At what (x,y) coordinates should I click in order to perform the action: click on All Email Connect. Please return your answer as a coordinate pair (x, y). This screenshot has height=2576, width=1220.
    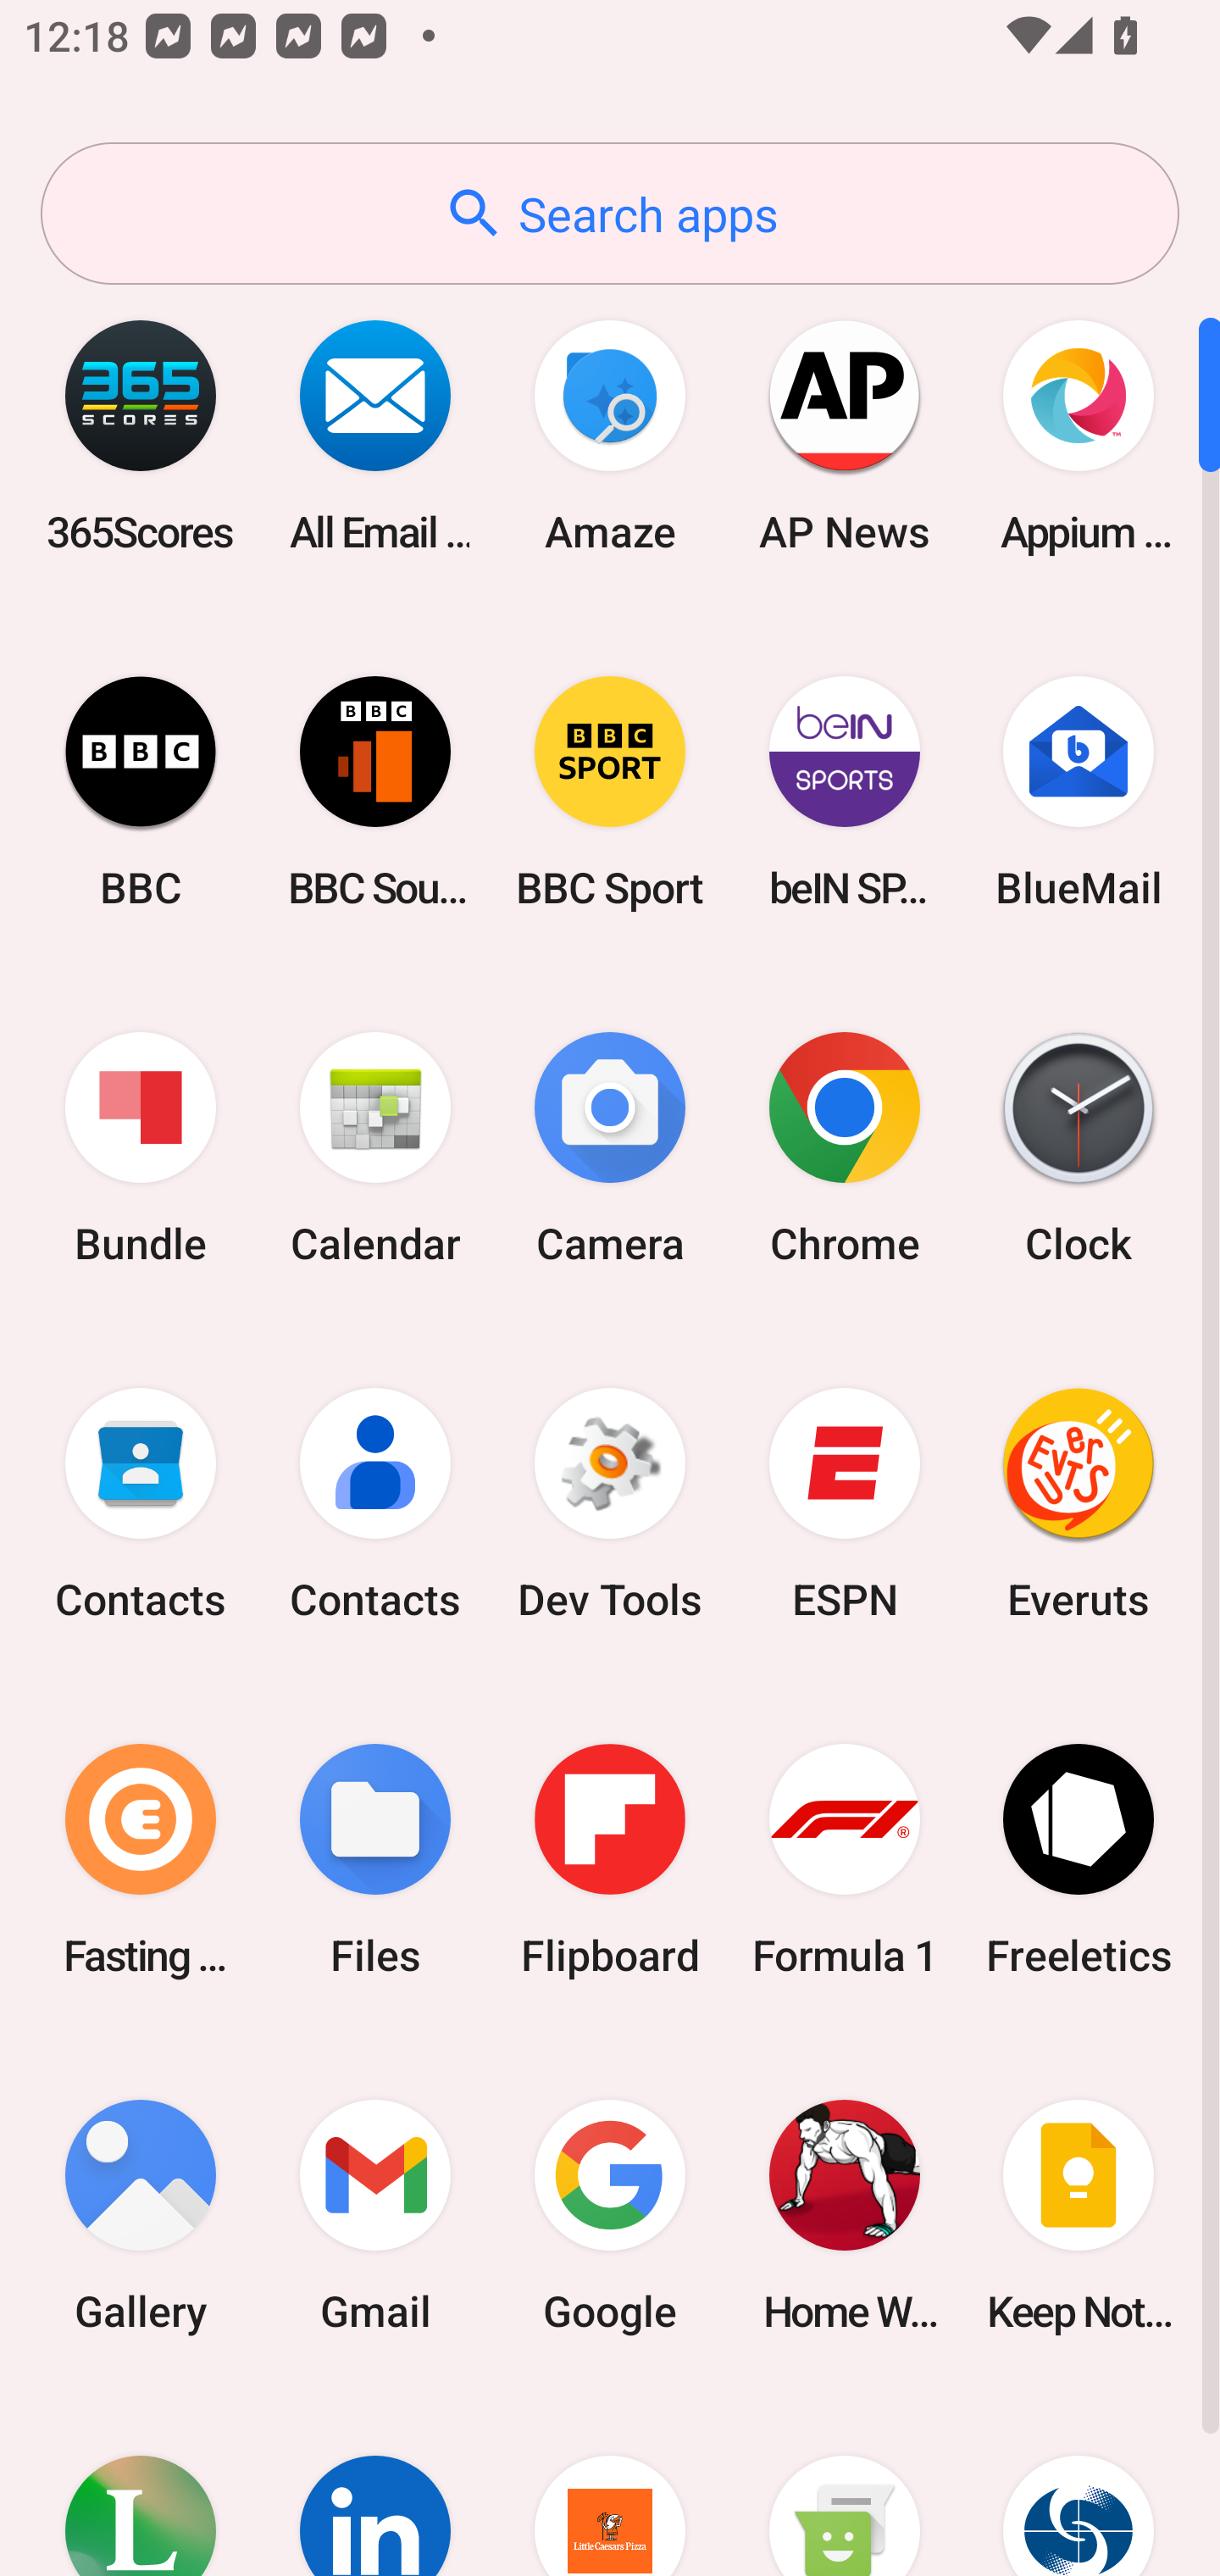
    Looking at the image, I should click on (375, 436).